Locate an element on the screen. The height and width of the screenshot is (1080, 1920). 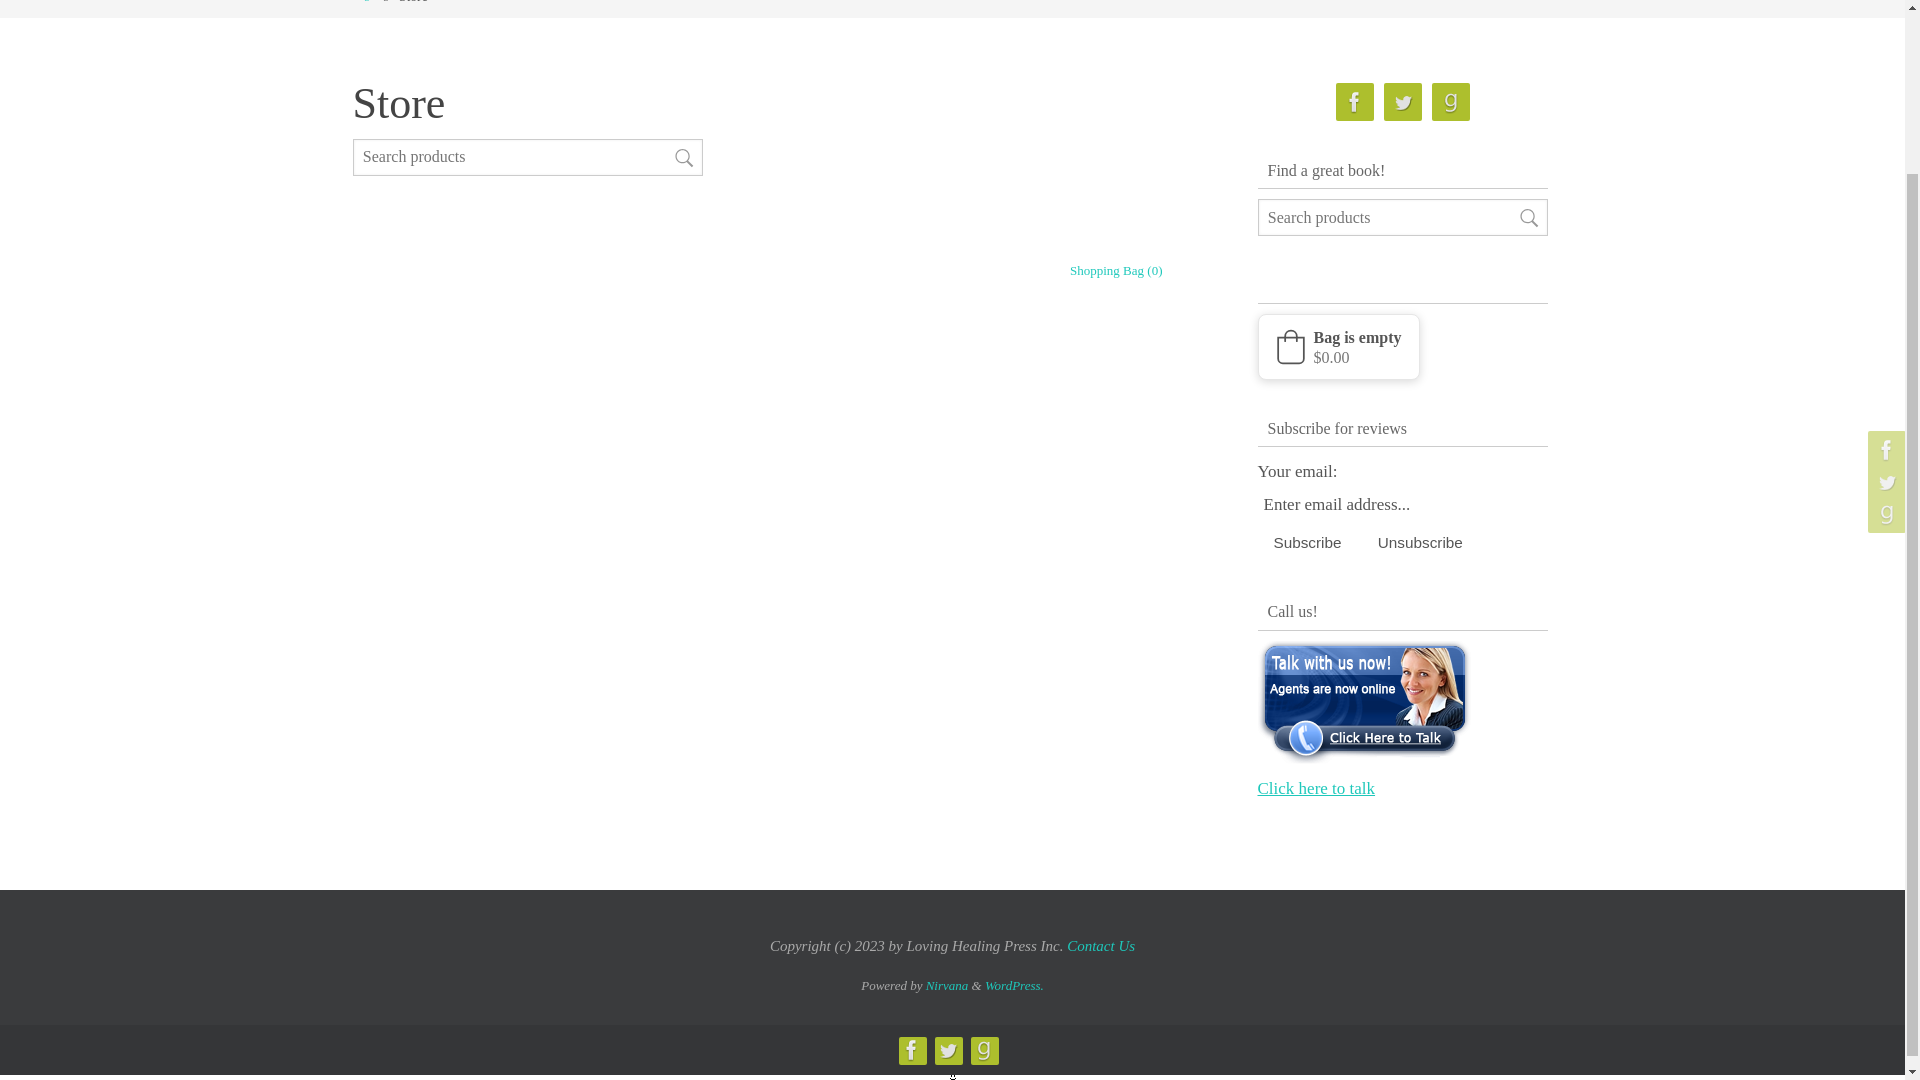
Unsubscribe is located at coordinates (1420, 542).